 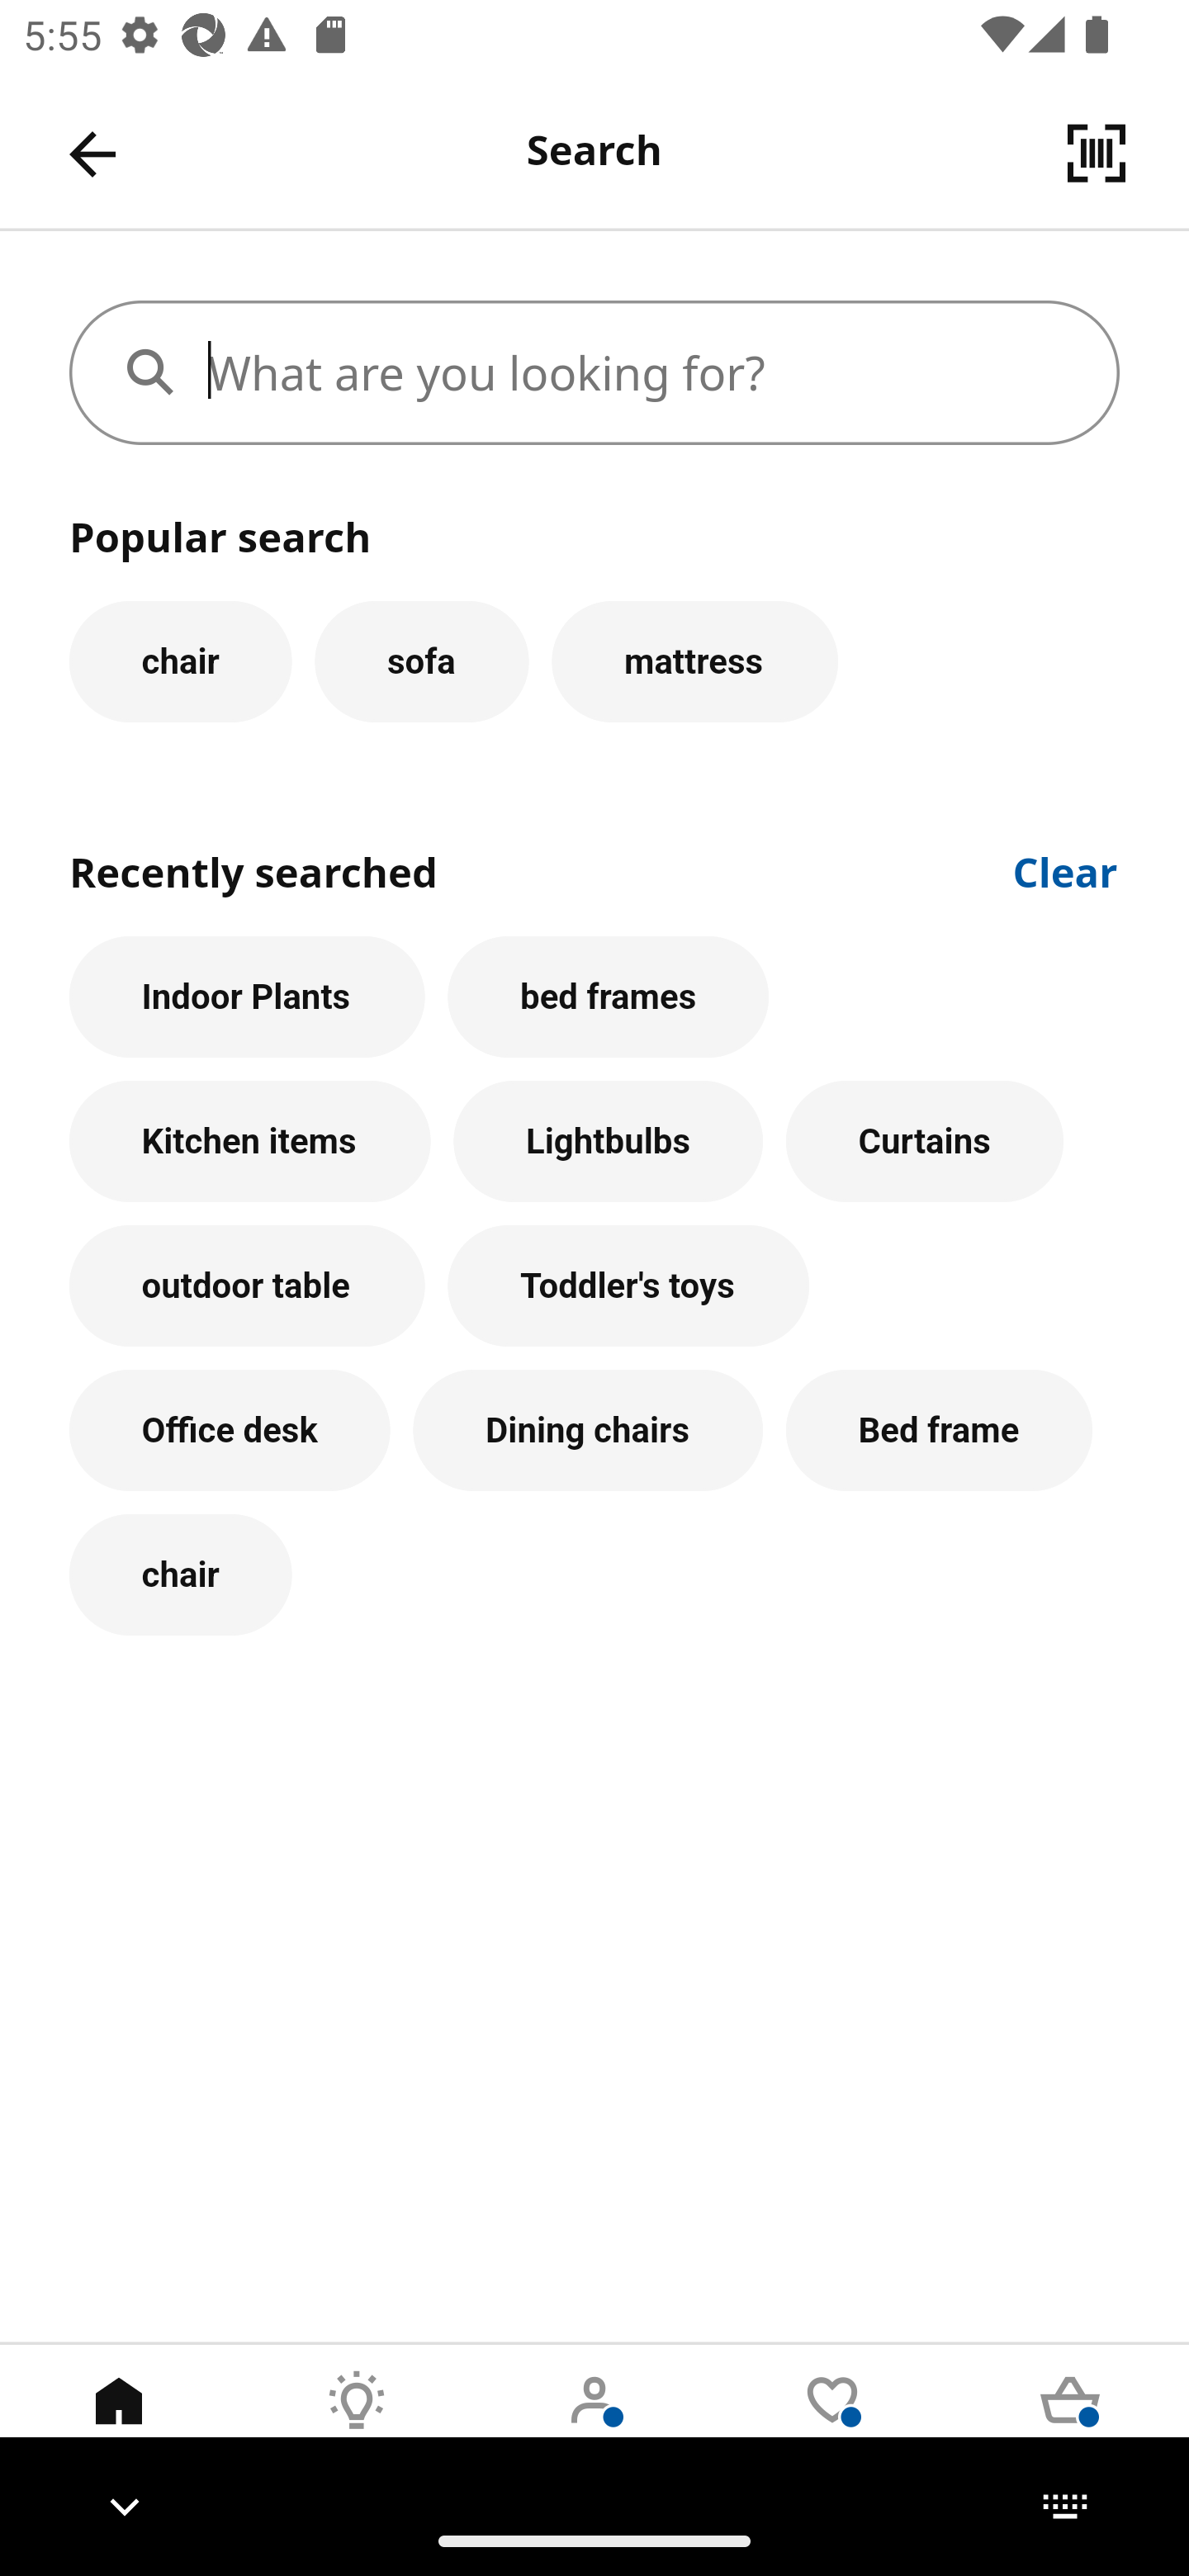 What do you see at coordinates (357, 2425) in the screenshot?
I see `Inspirations
Tab 2 of 5` at bounding box center [357, 2425].